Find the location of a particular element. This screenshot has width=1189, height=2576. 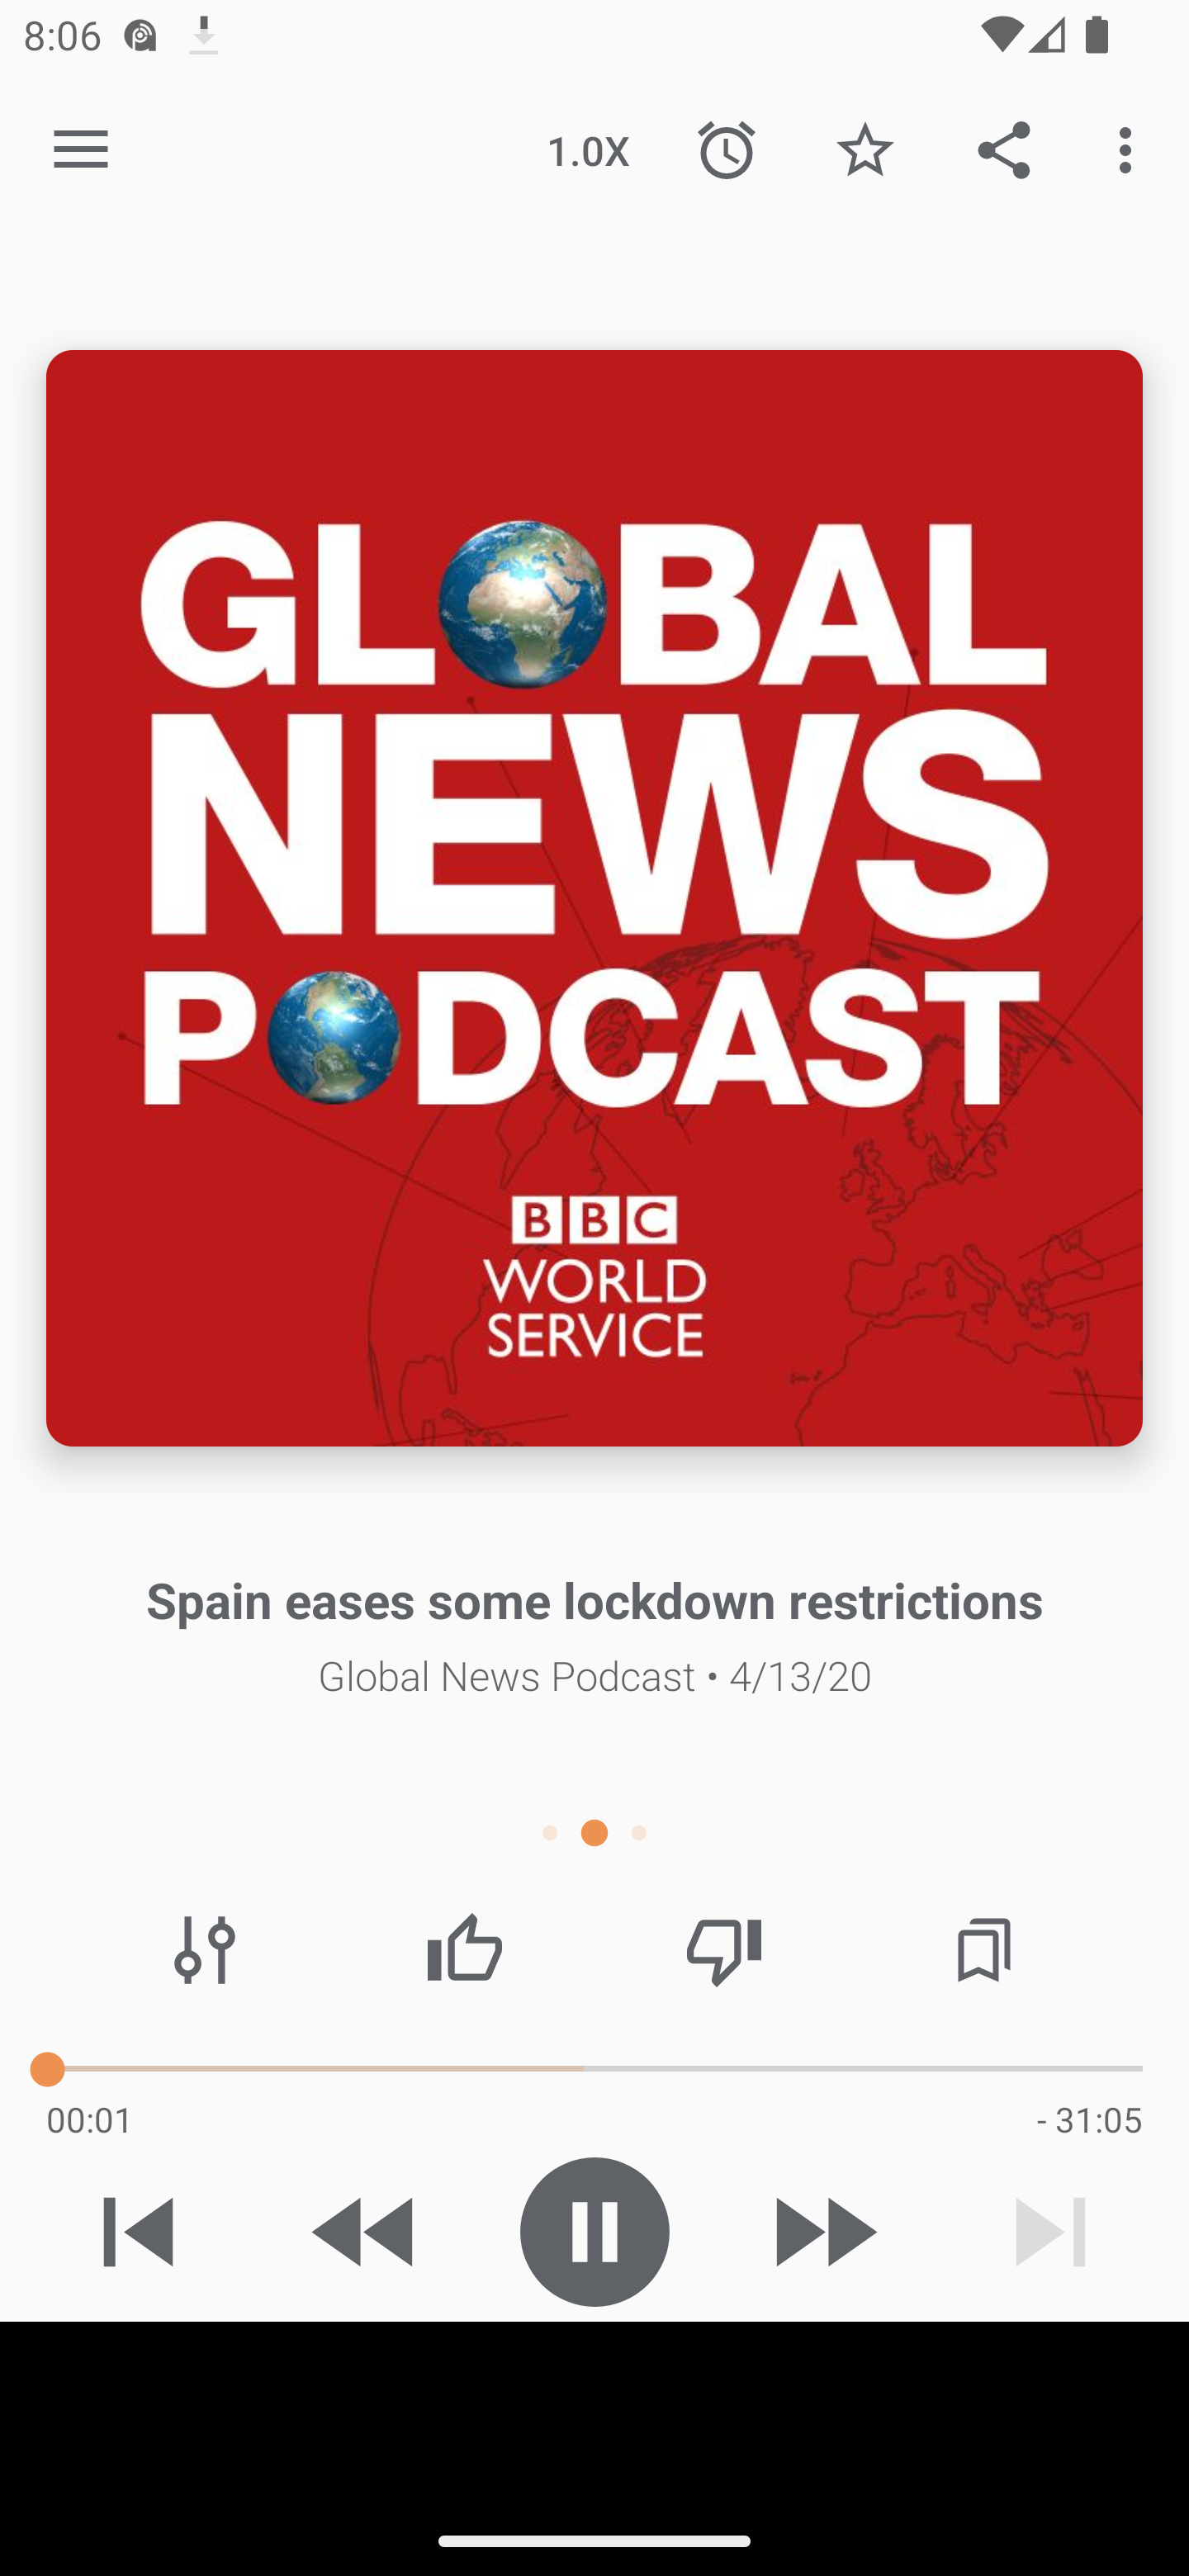

Play / Pause is located at coordinates (594, 2232).